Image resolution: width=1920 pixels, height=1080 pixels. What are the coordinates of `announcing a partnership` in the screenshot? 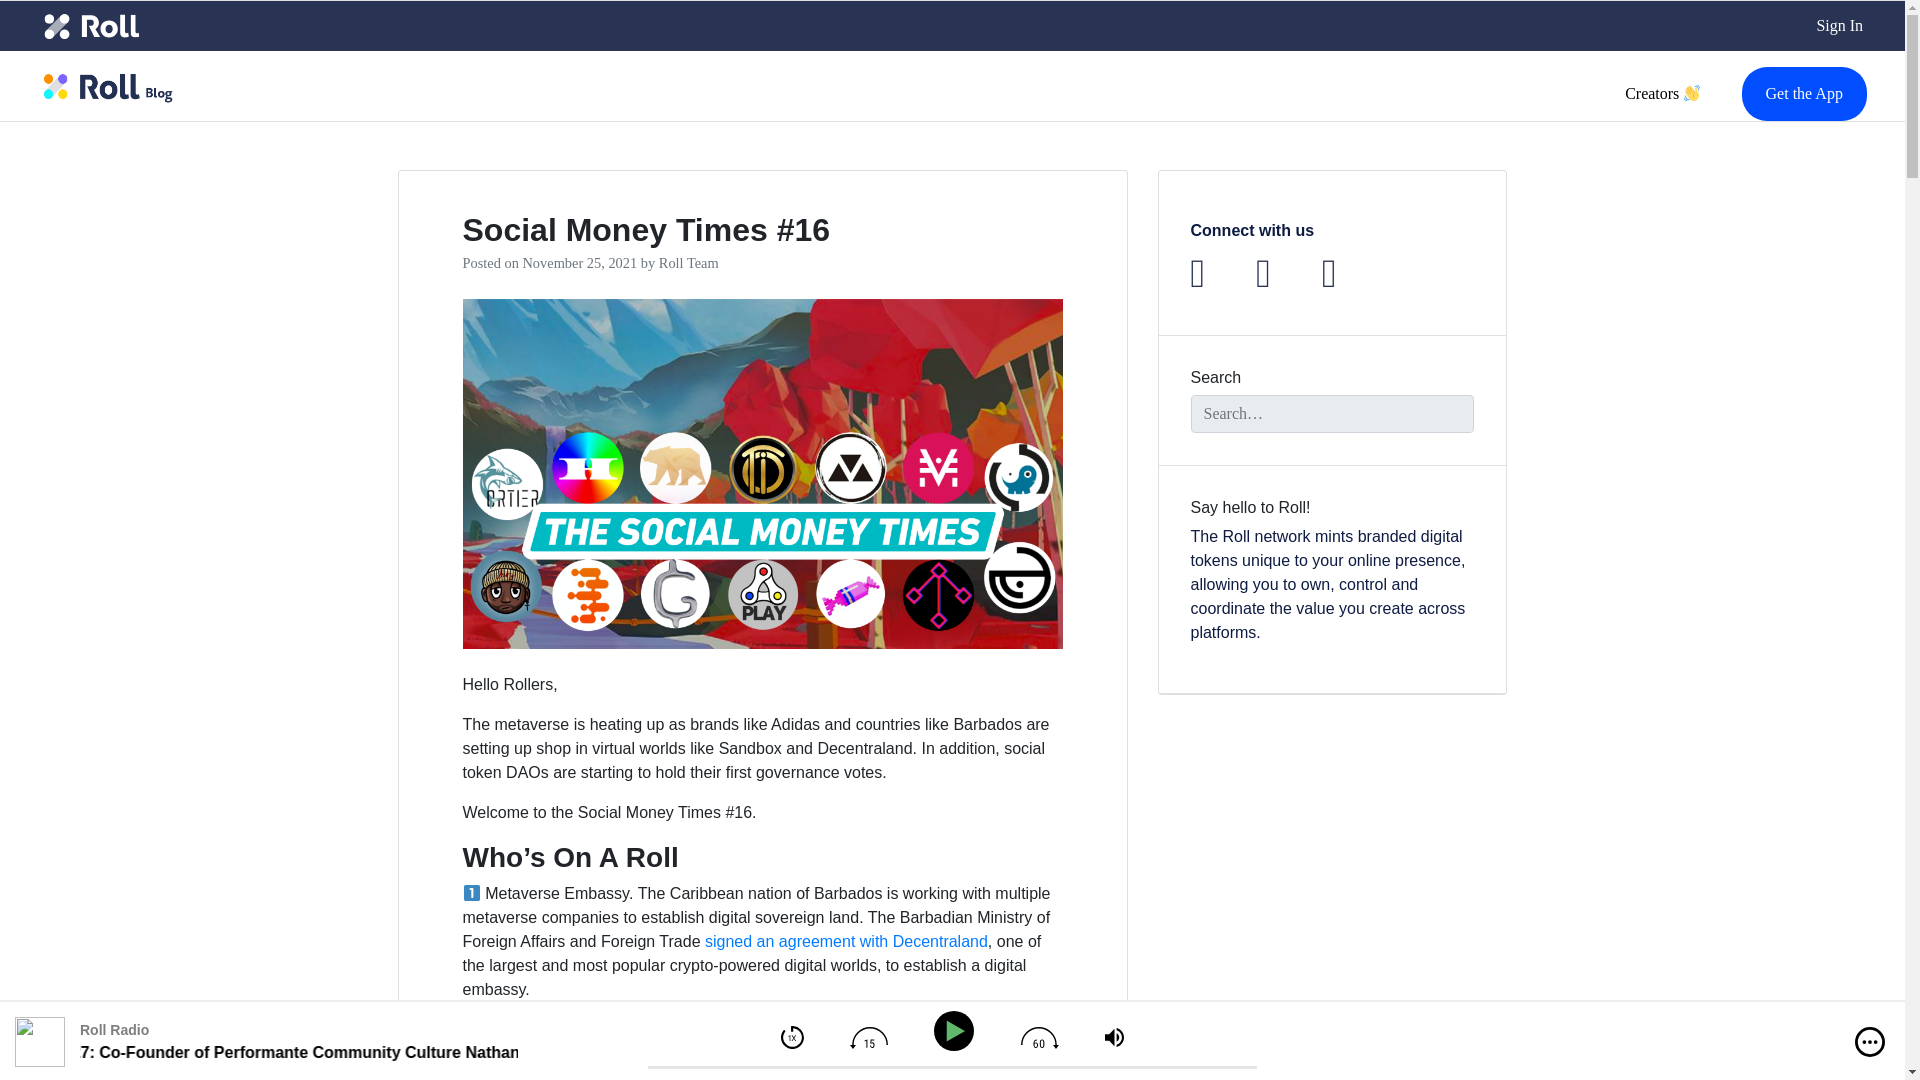 It's located at (929, 1053).